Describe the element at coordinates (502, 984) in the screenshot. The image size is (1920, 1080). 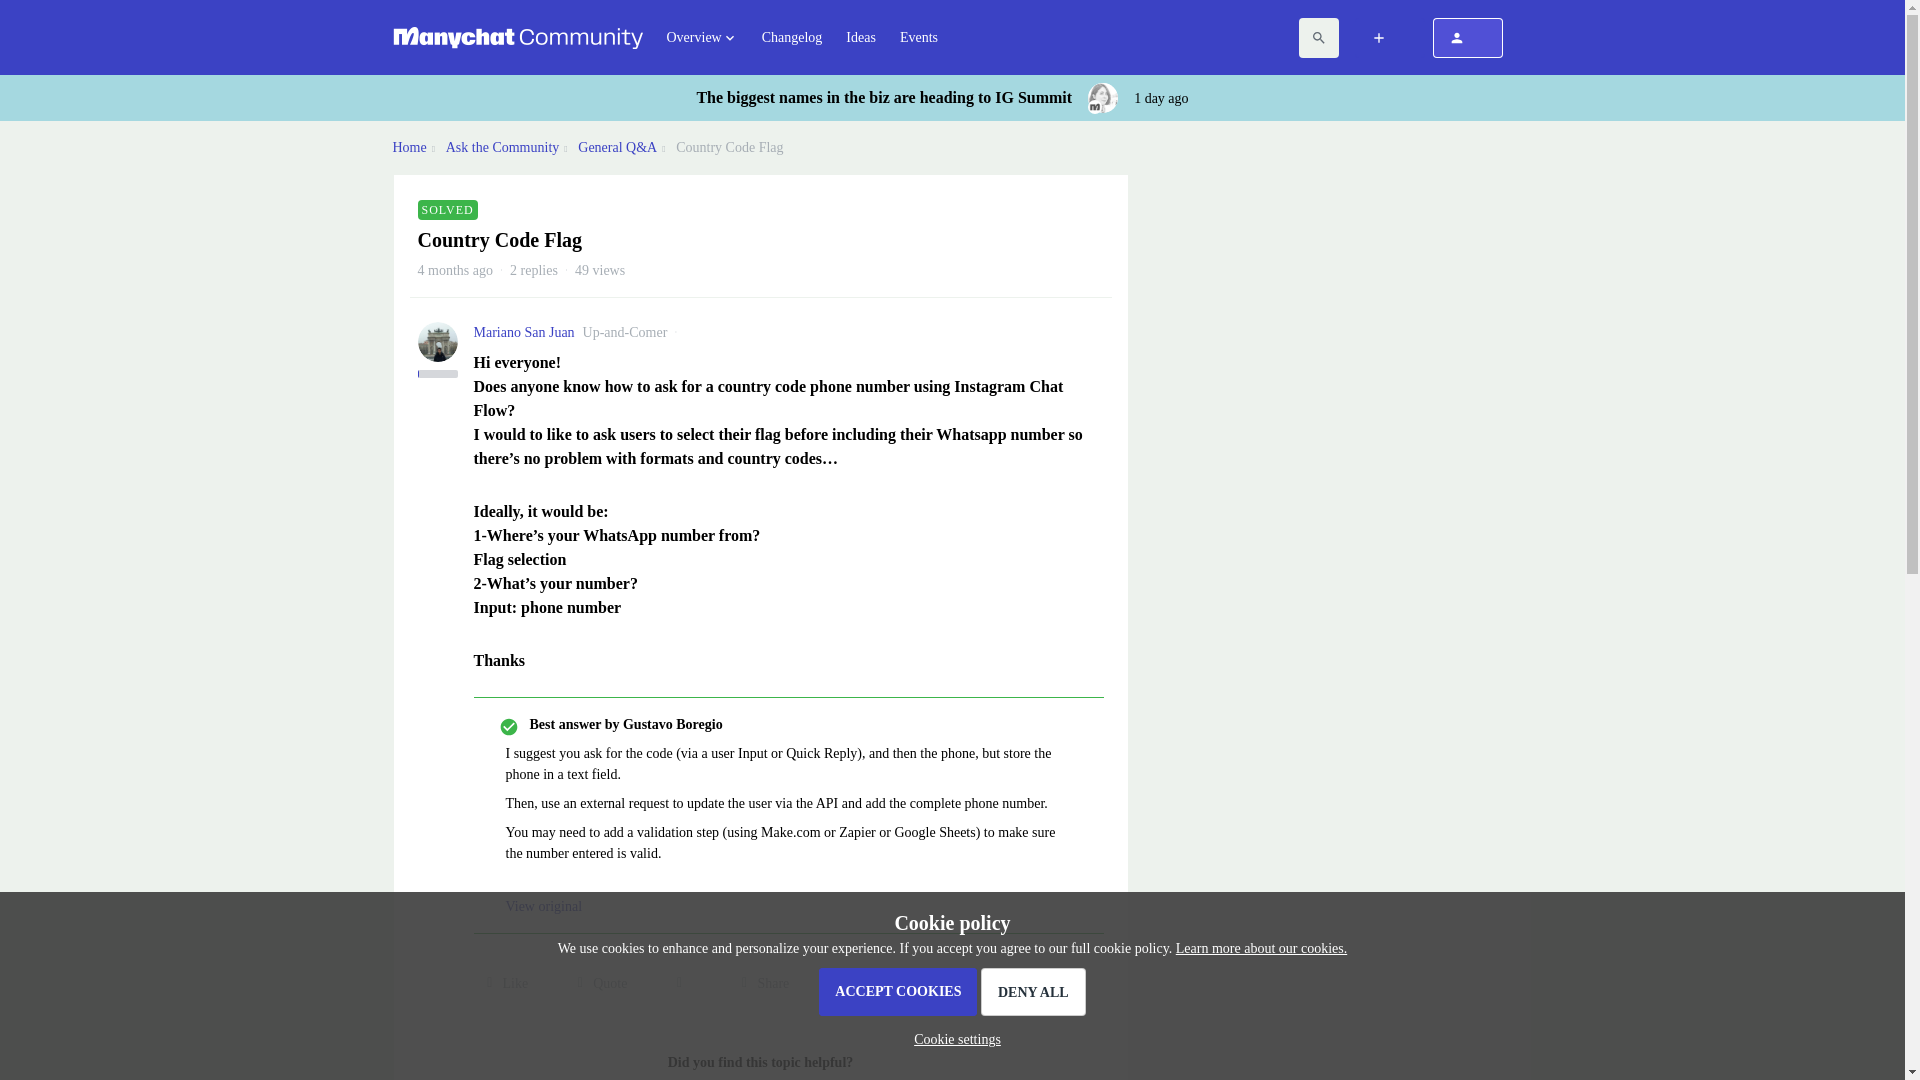
I see `Like` at that location.